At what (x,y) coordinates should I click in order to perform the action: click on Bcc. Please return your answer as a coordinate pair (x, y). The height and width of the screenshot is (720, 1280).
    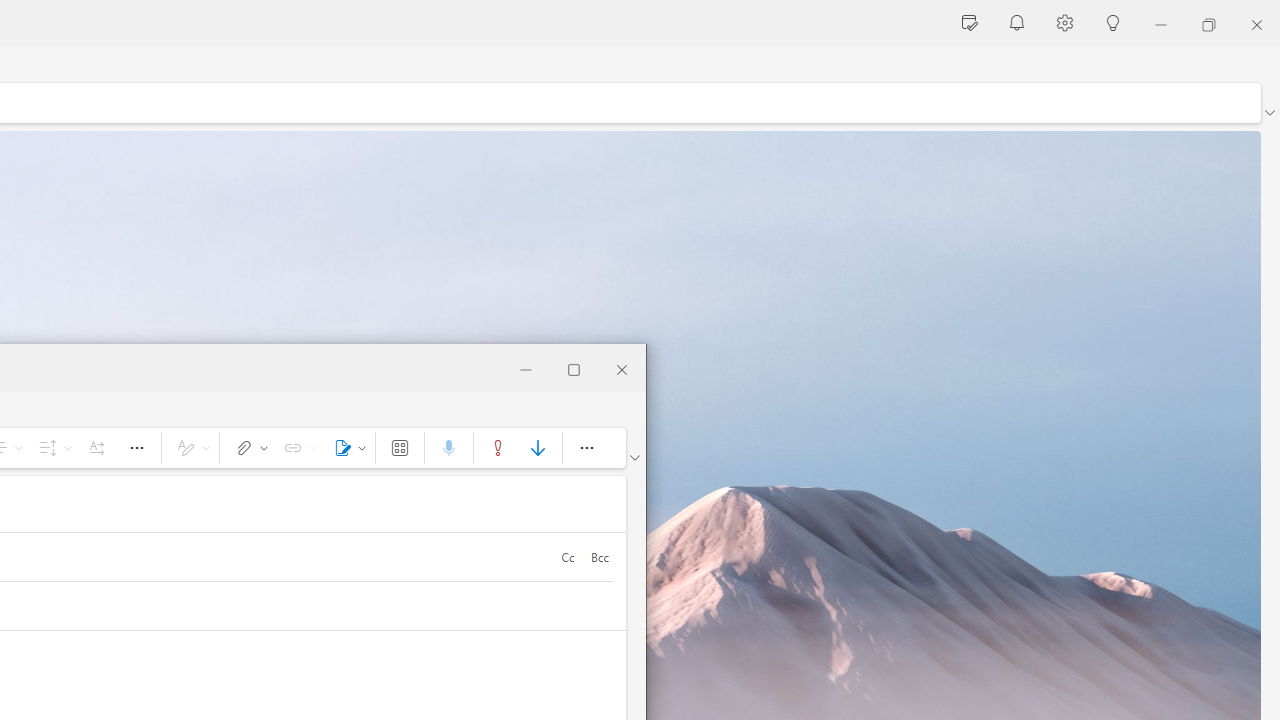
    Looking at the image, I should click on (599, 556).